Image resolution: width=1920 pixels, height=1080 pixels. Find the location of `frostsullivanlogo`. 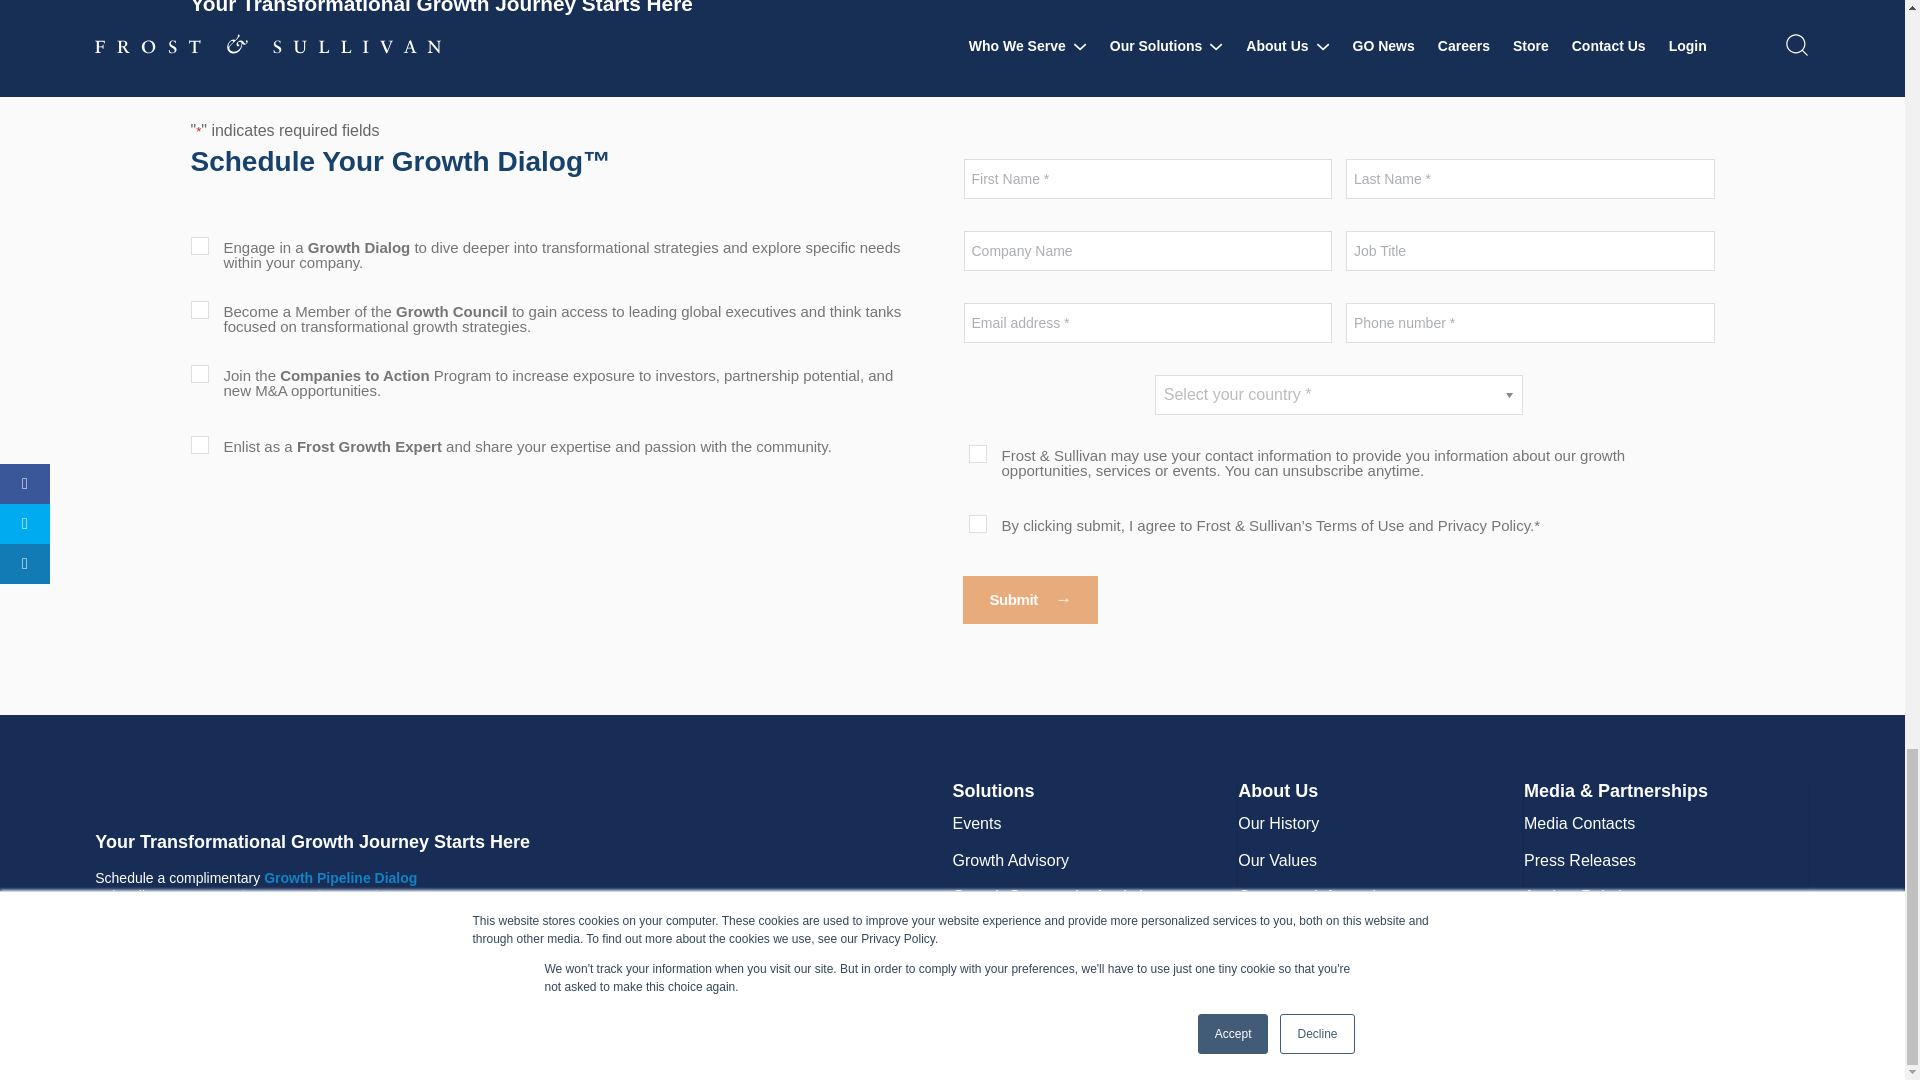

frostsullivanlogo is located at coordinates (294, 792).